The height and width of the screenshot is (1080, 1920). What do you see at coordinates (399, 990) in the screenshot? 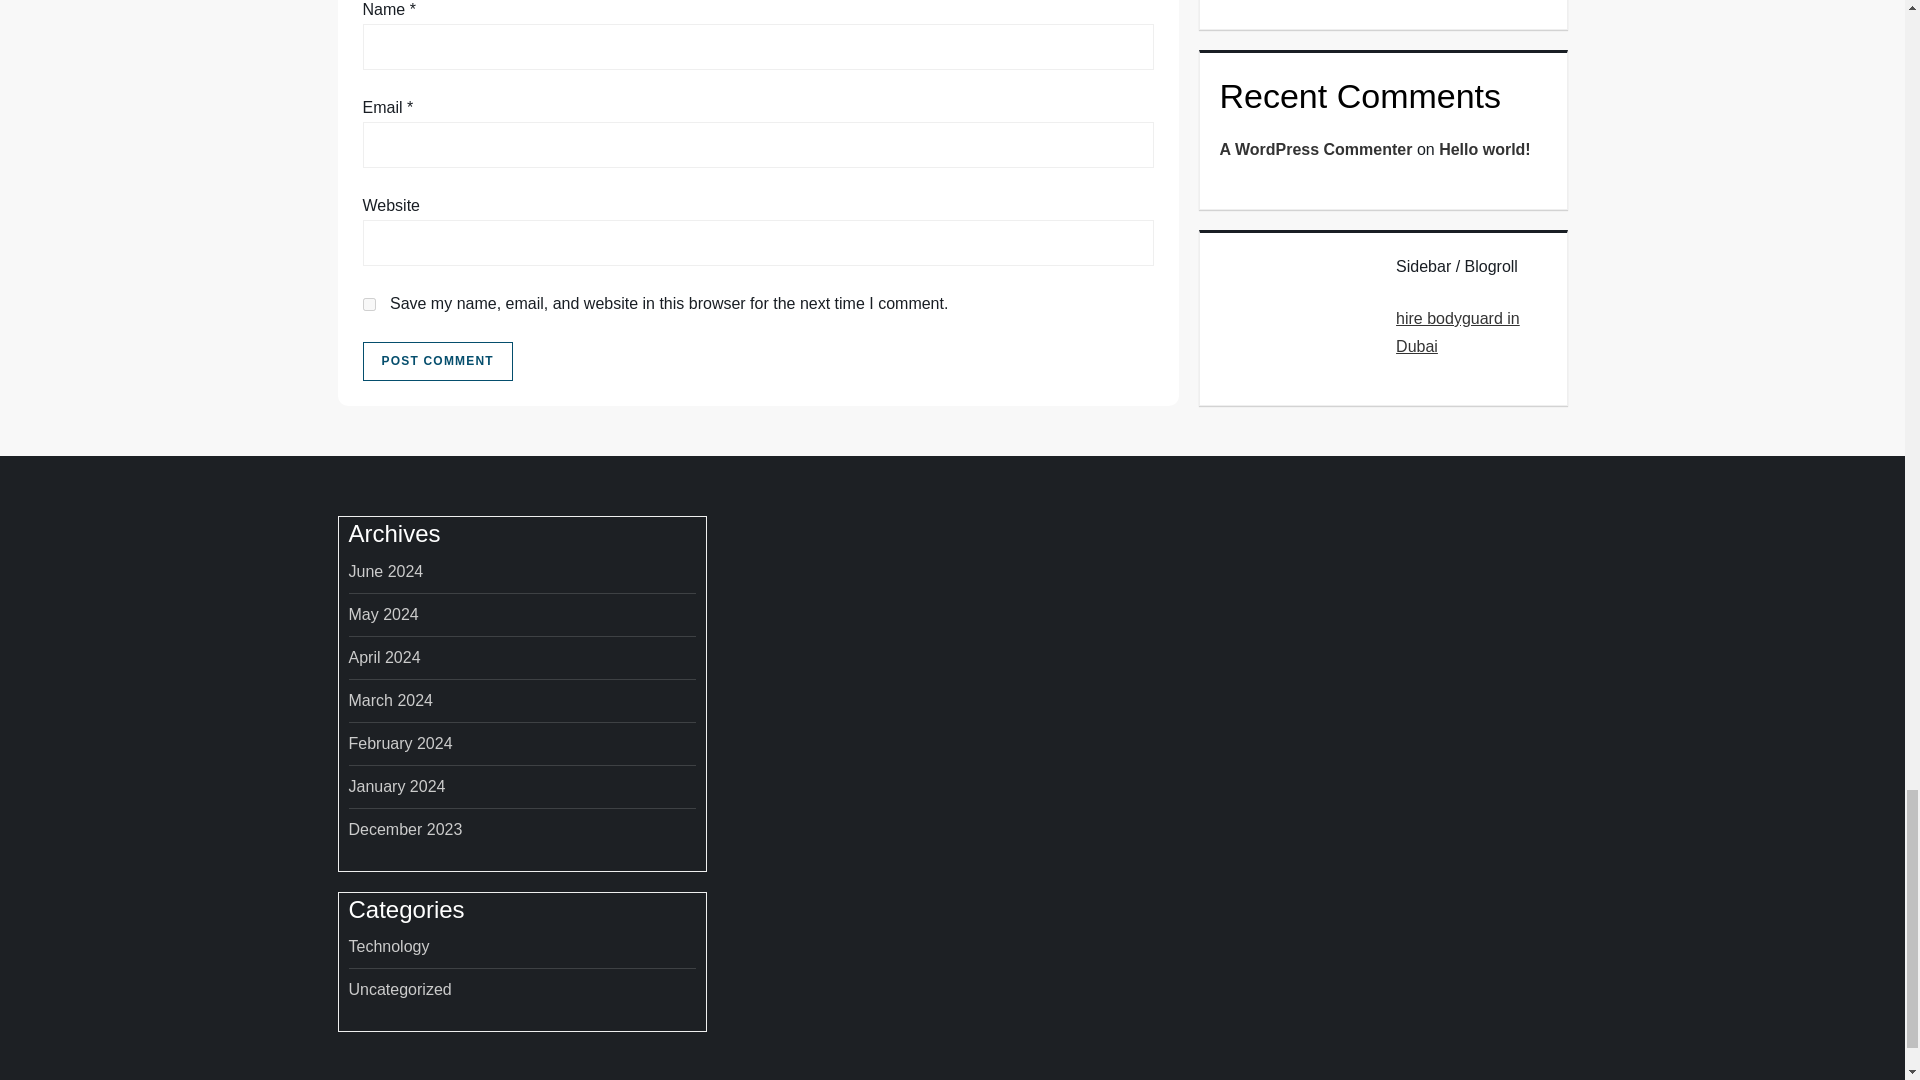
I see `Uncategorized` at bounding box center [399, 990].